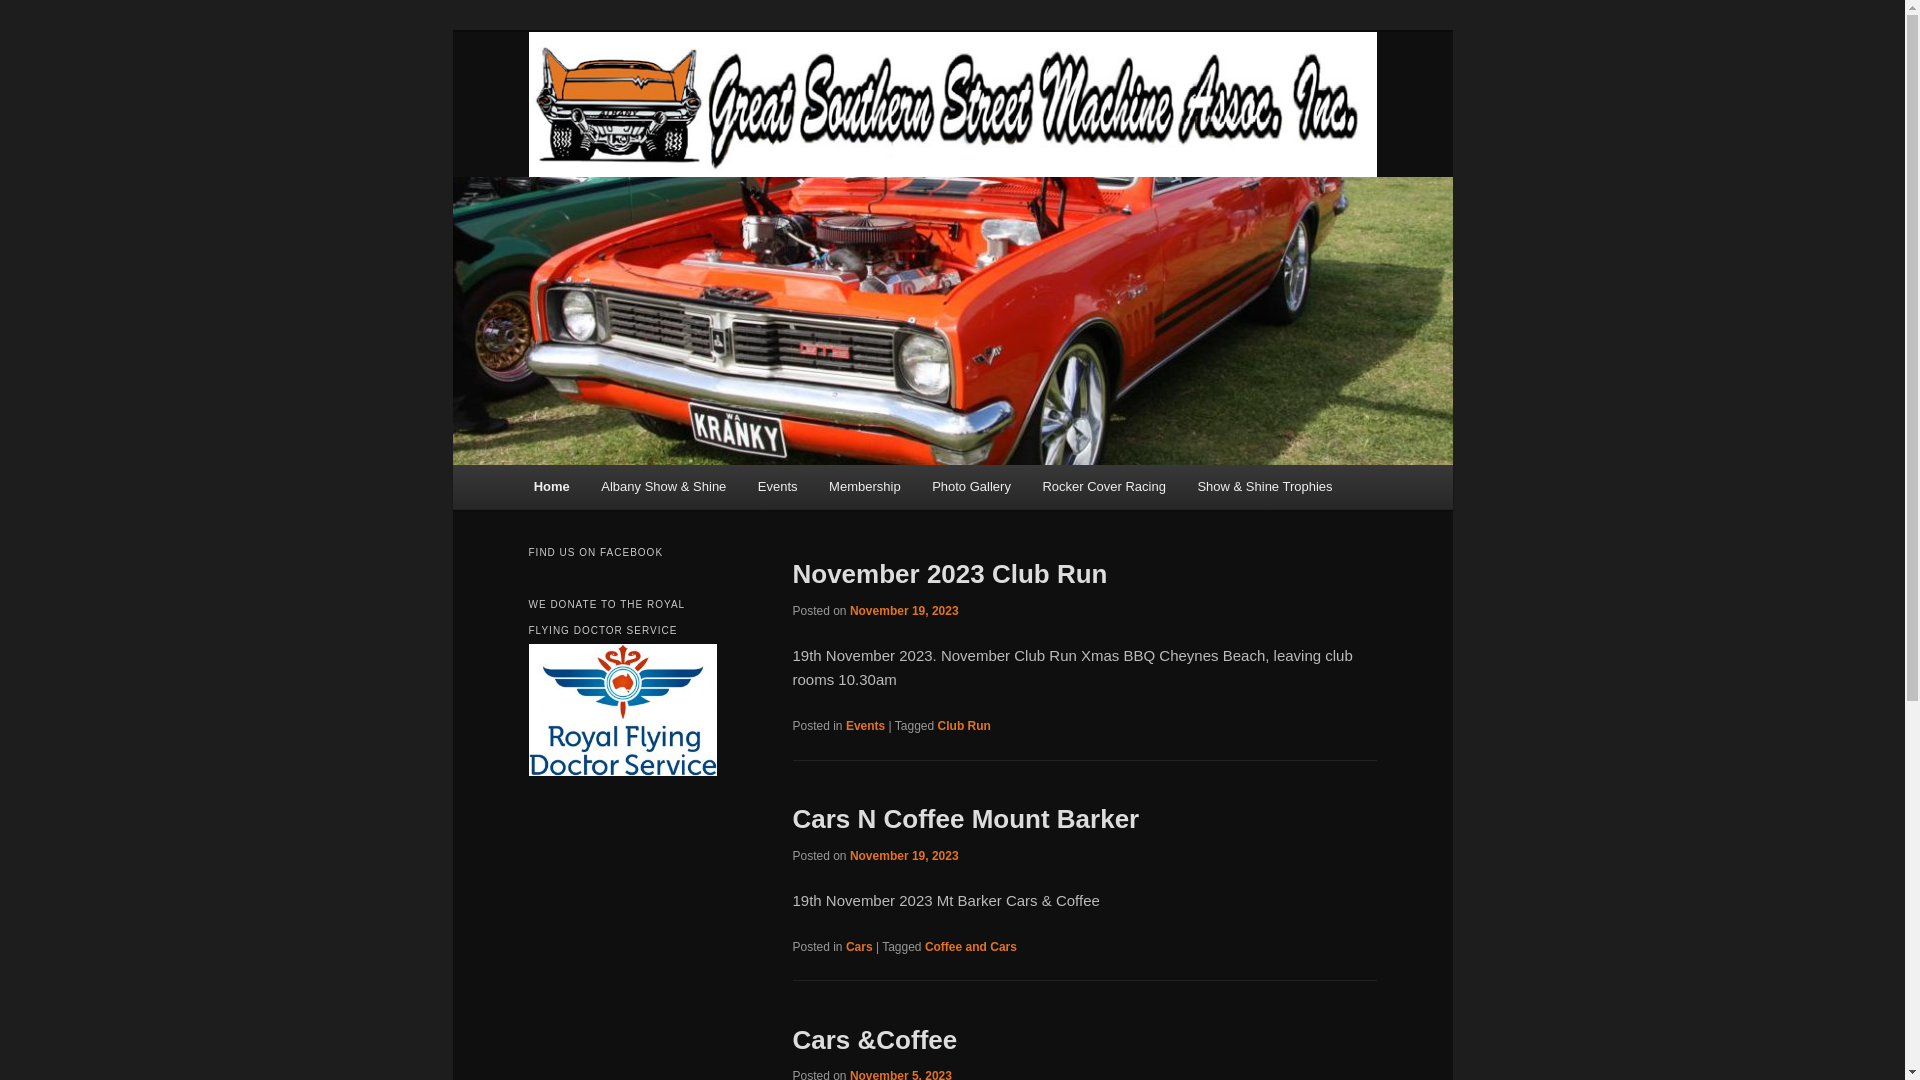  Describe the element at coordinates (860, 947) in the screenshot. I see `Cars` at that location.